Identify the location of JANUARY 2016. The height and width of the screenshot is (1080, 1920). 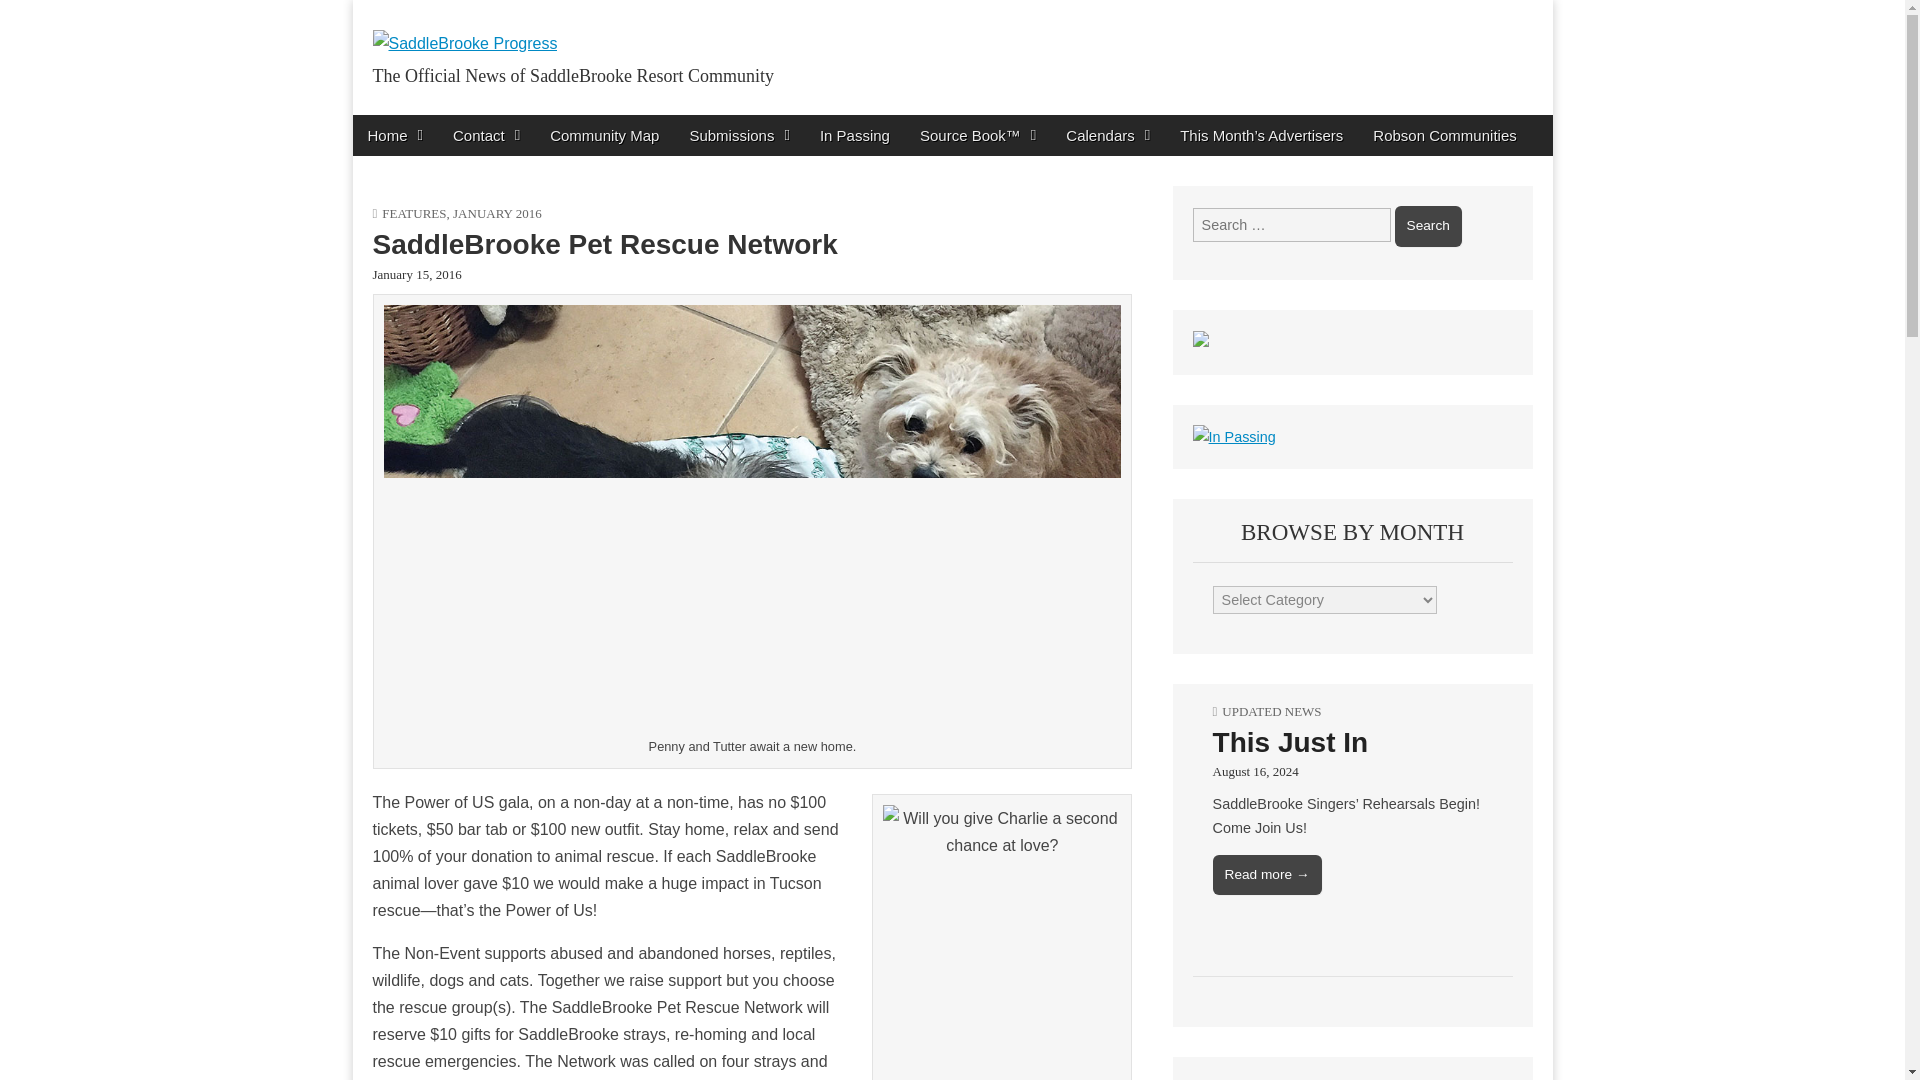
(497, 214).